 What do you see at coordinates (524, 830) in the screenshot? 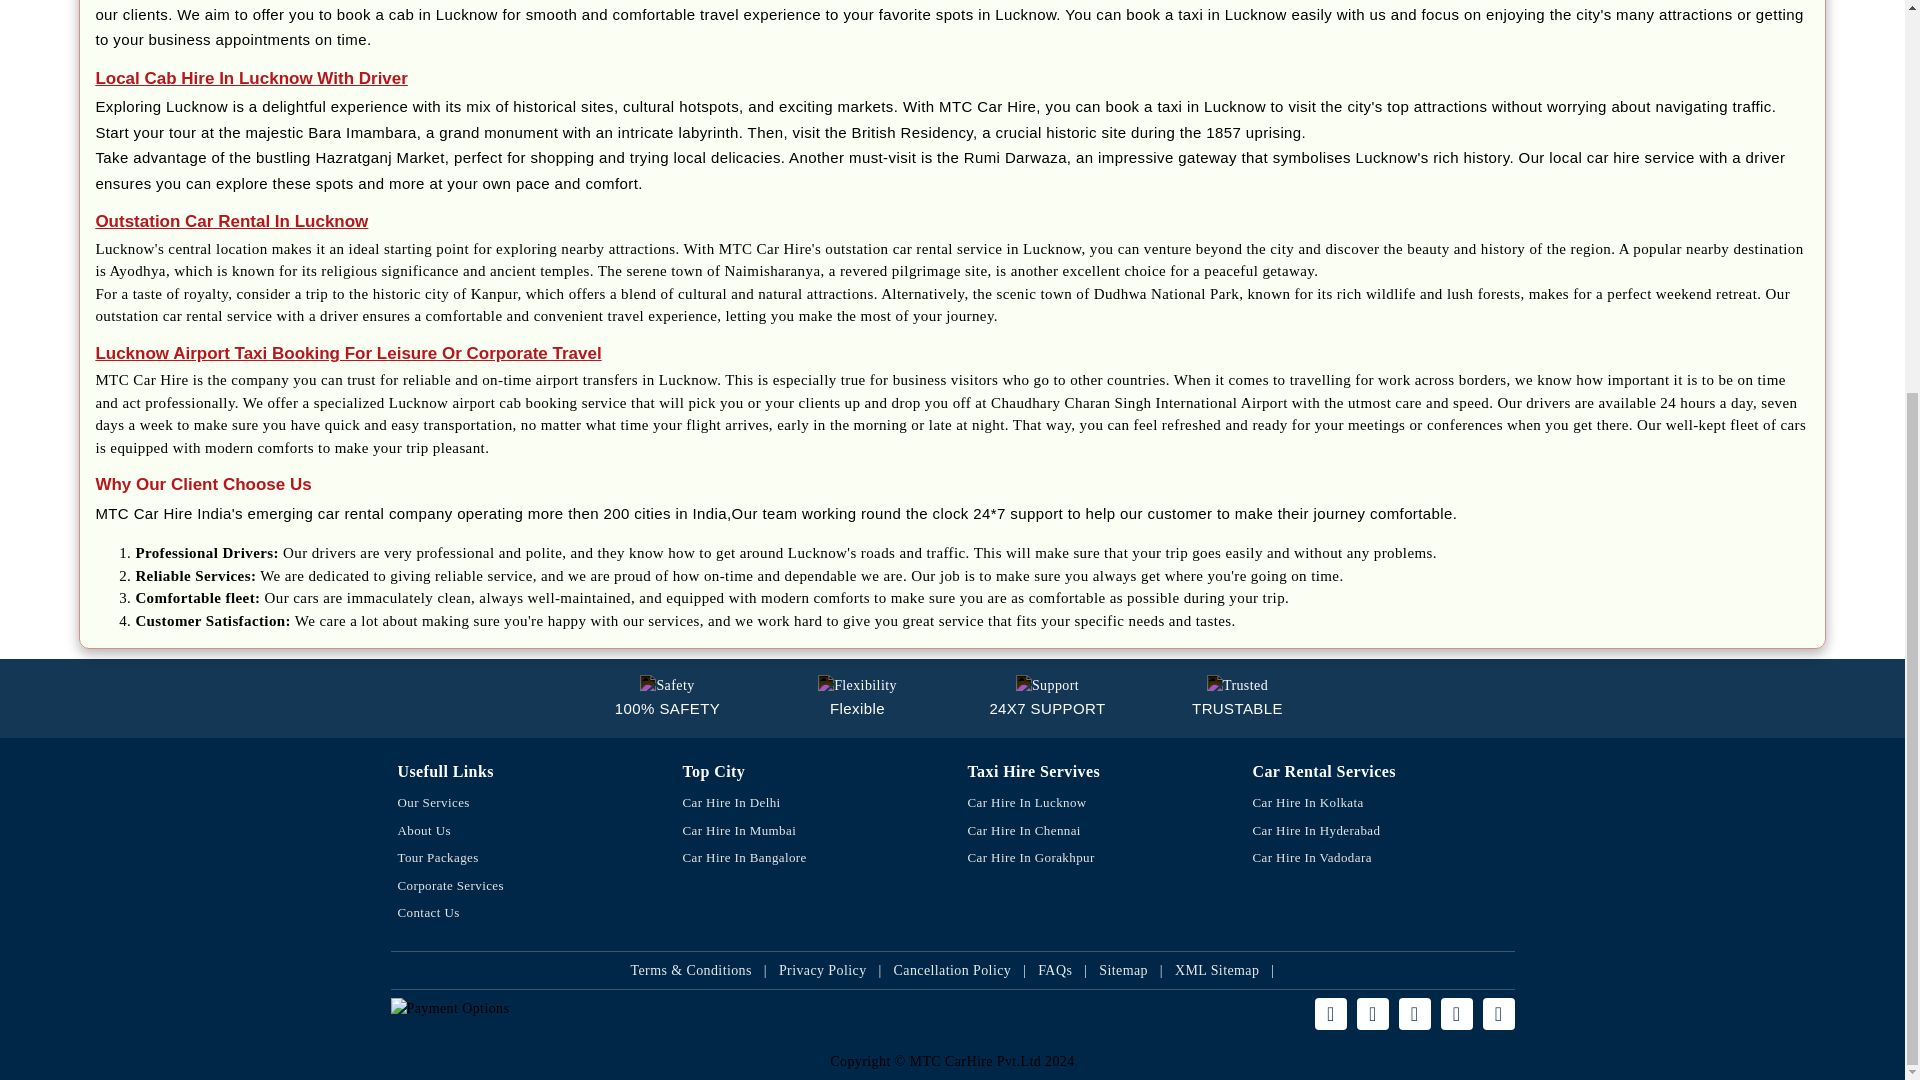
I see `About Us` at bounding box center [524, 830].